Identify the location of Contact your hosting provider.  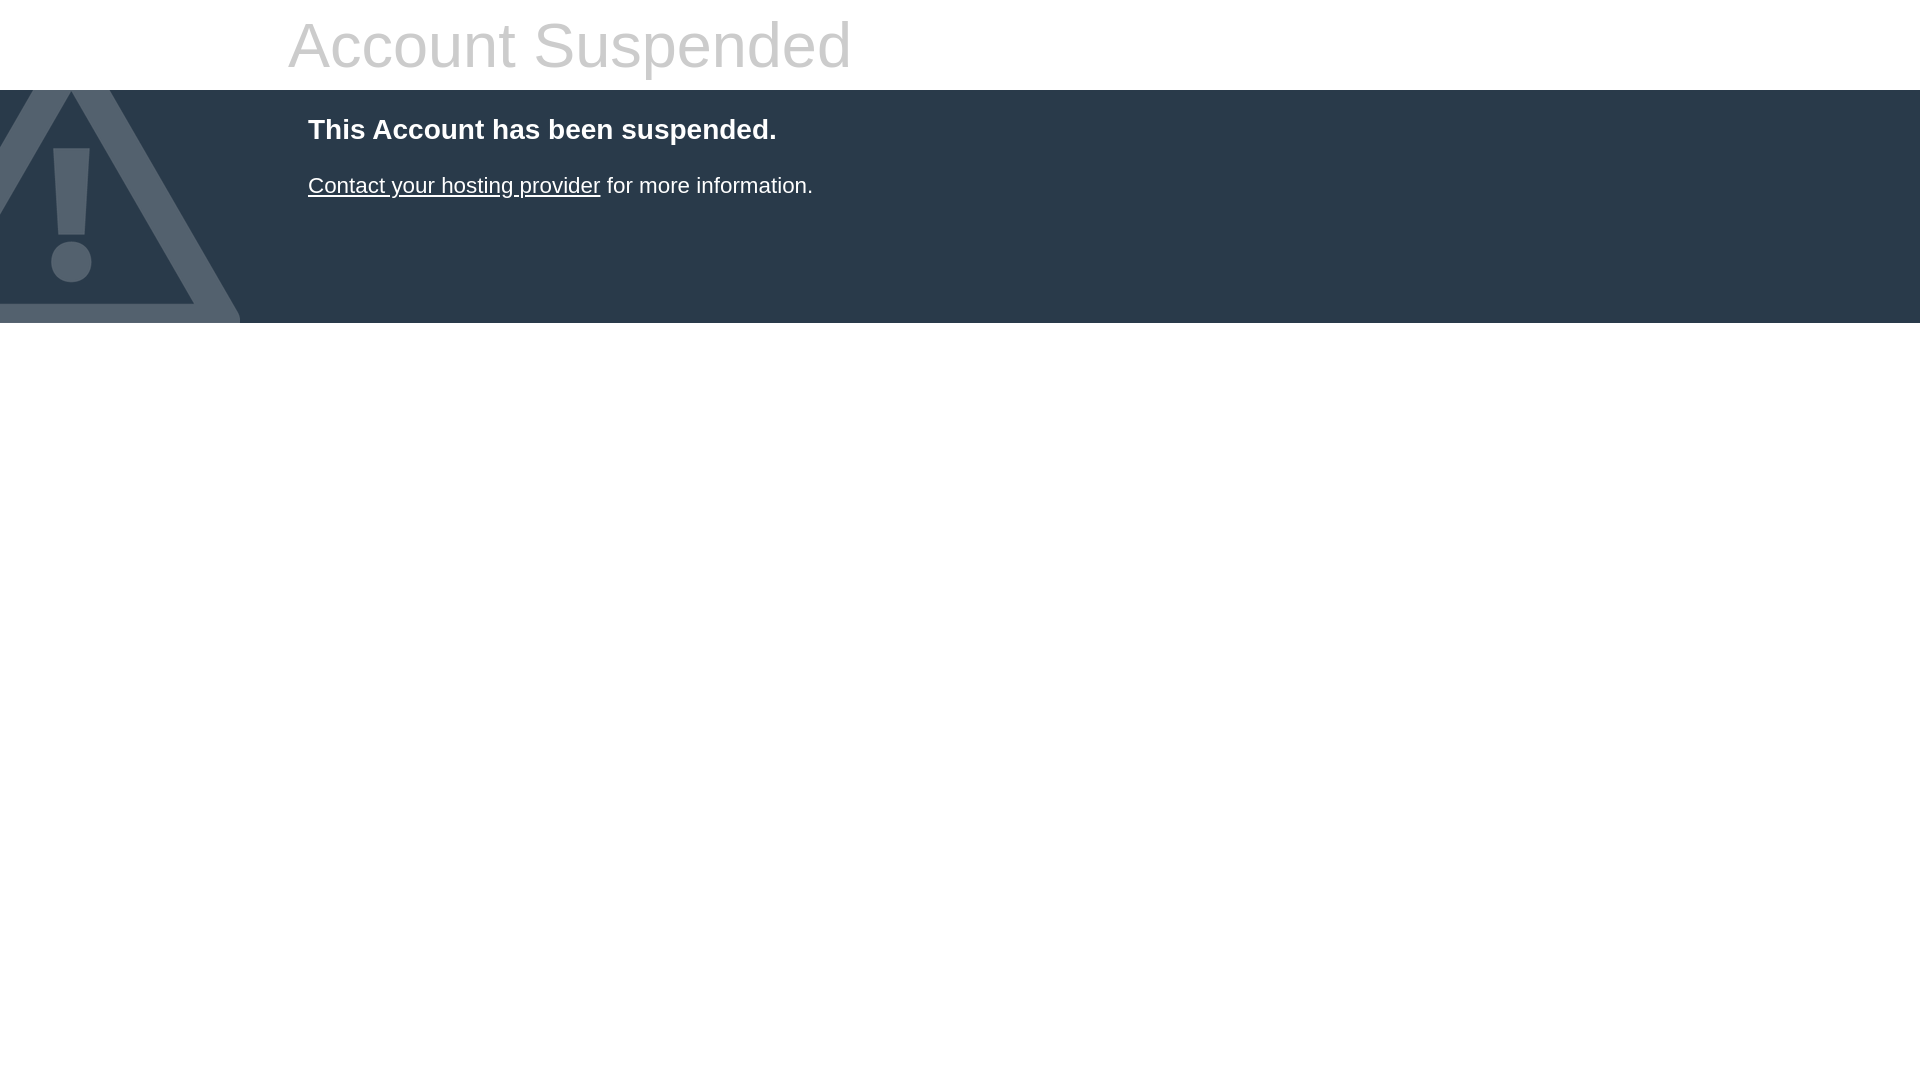
(454, 186).